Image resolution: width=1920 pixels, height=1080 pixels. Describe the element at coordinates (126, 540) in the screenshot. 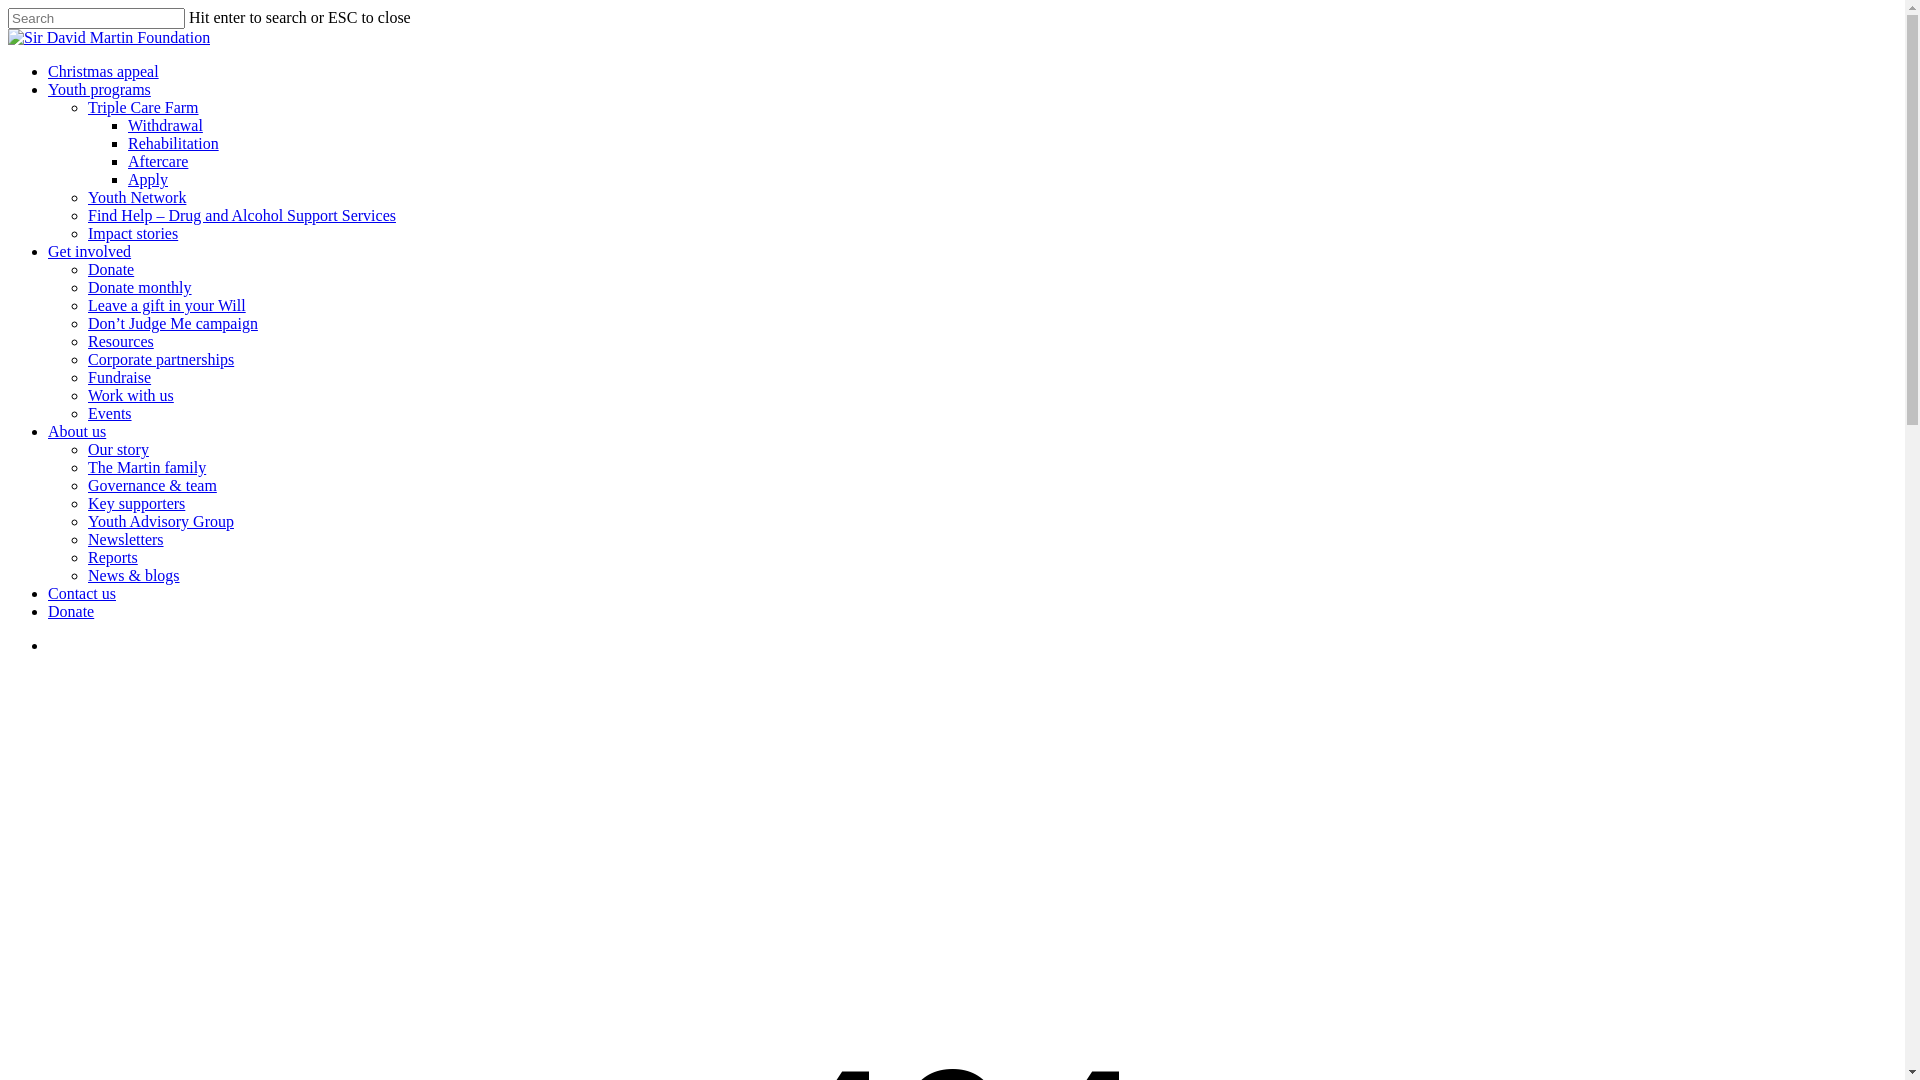

I see `Newsletters` at that location.